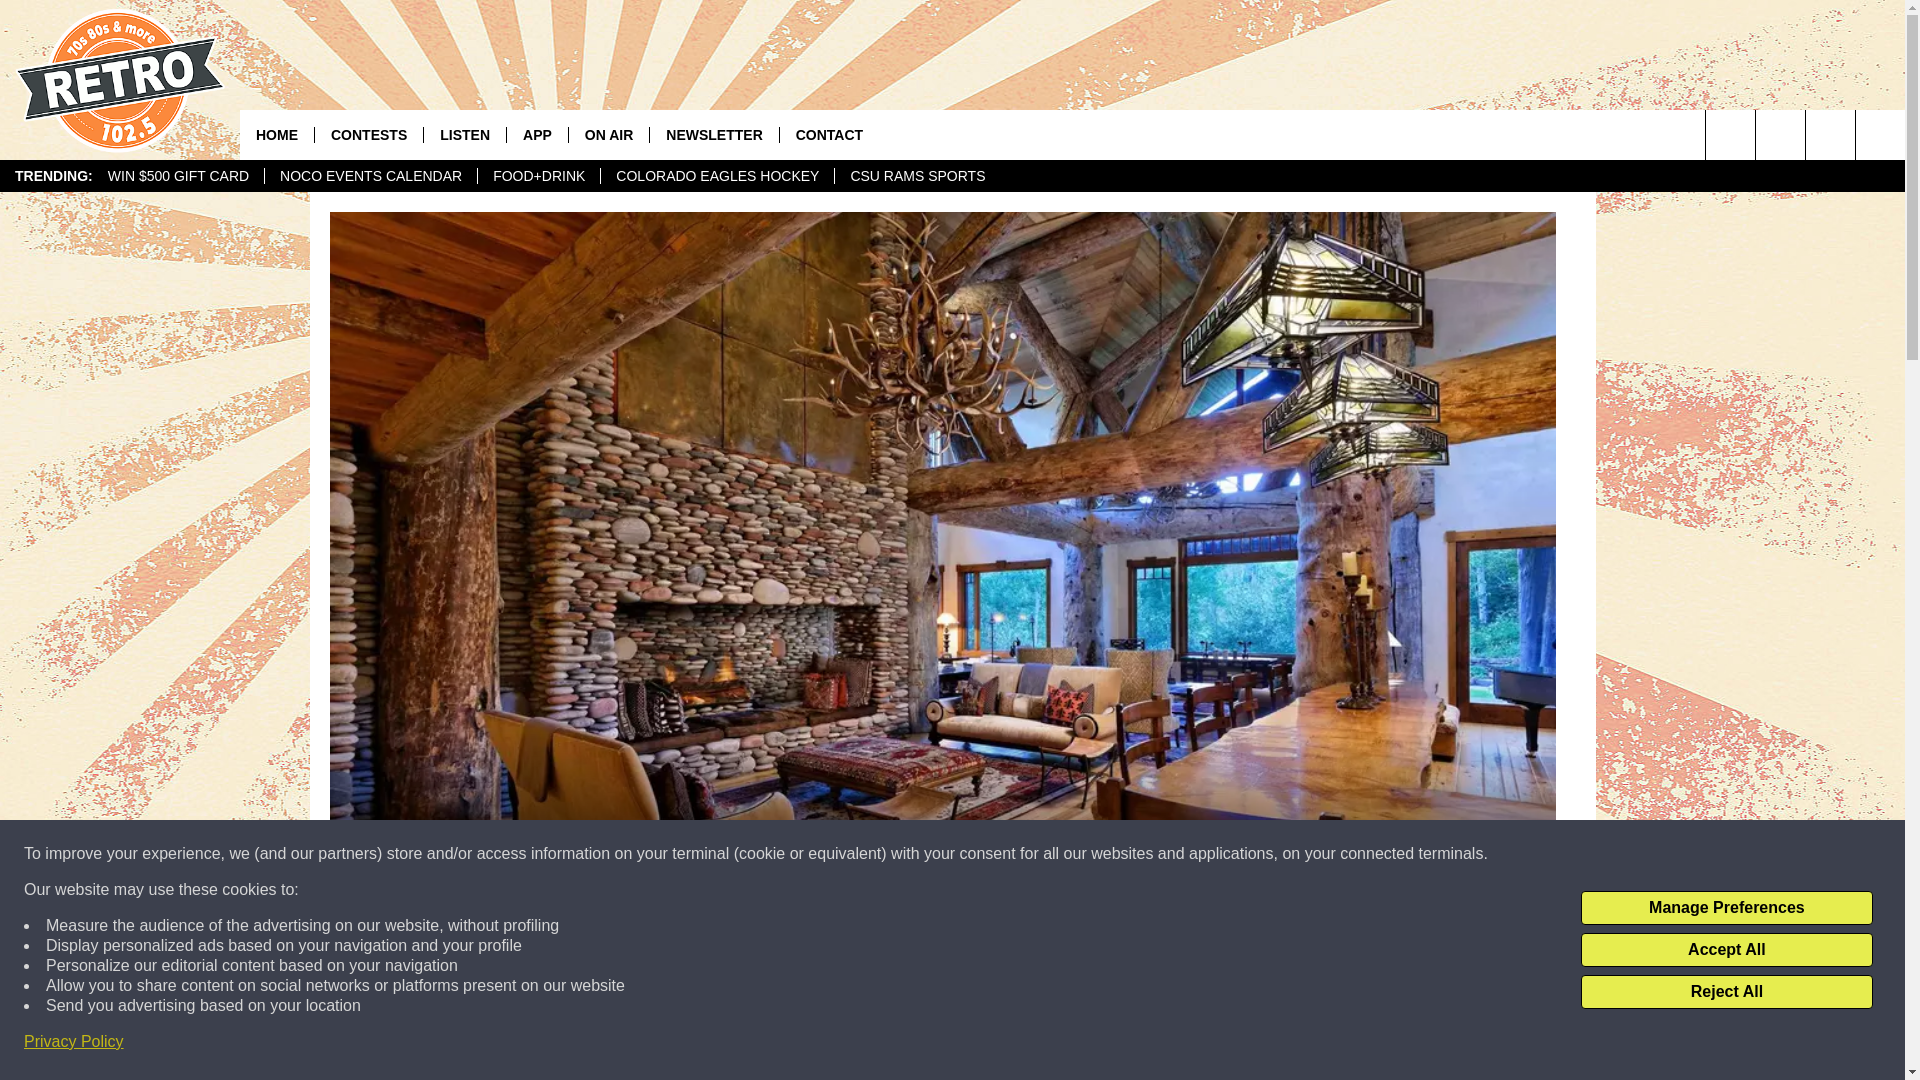  Describe the element at coordinates (277, 134) in the screenshot. I see `HOME` at that location.